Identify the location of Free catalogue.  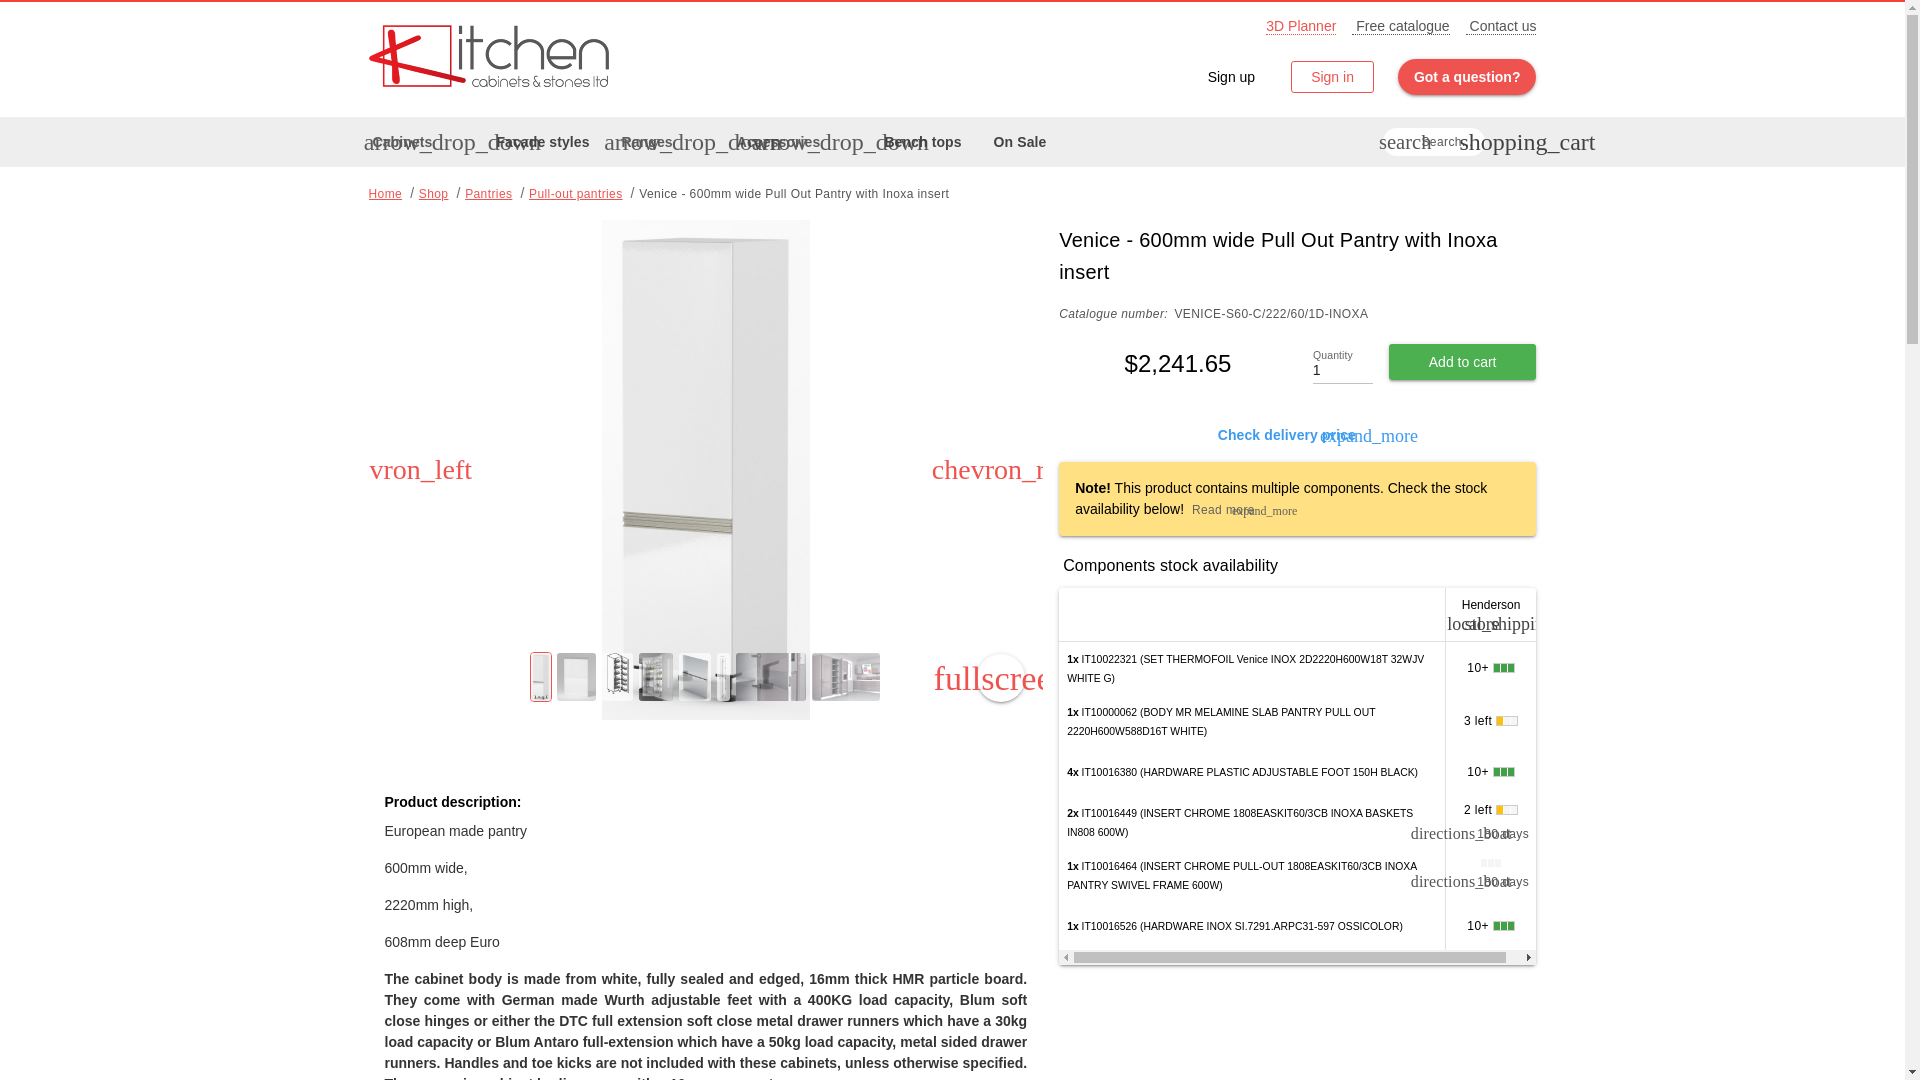
(1020, 142).